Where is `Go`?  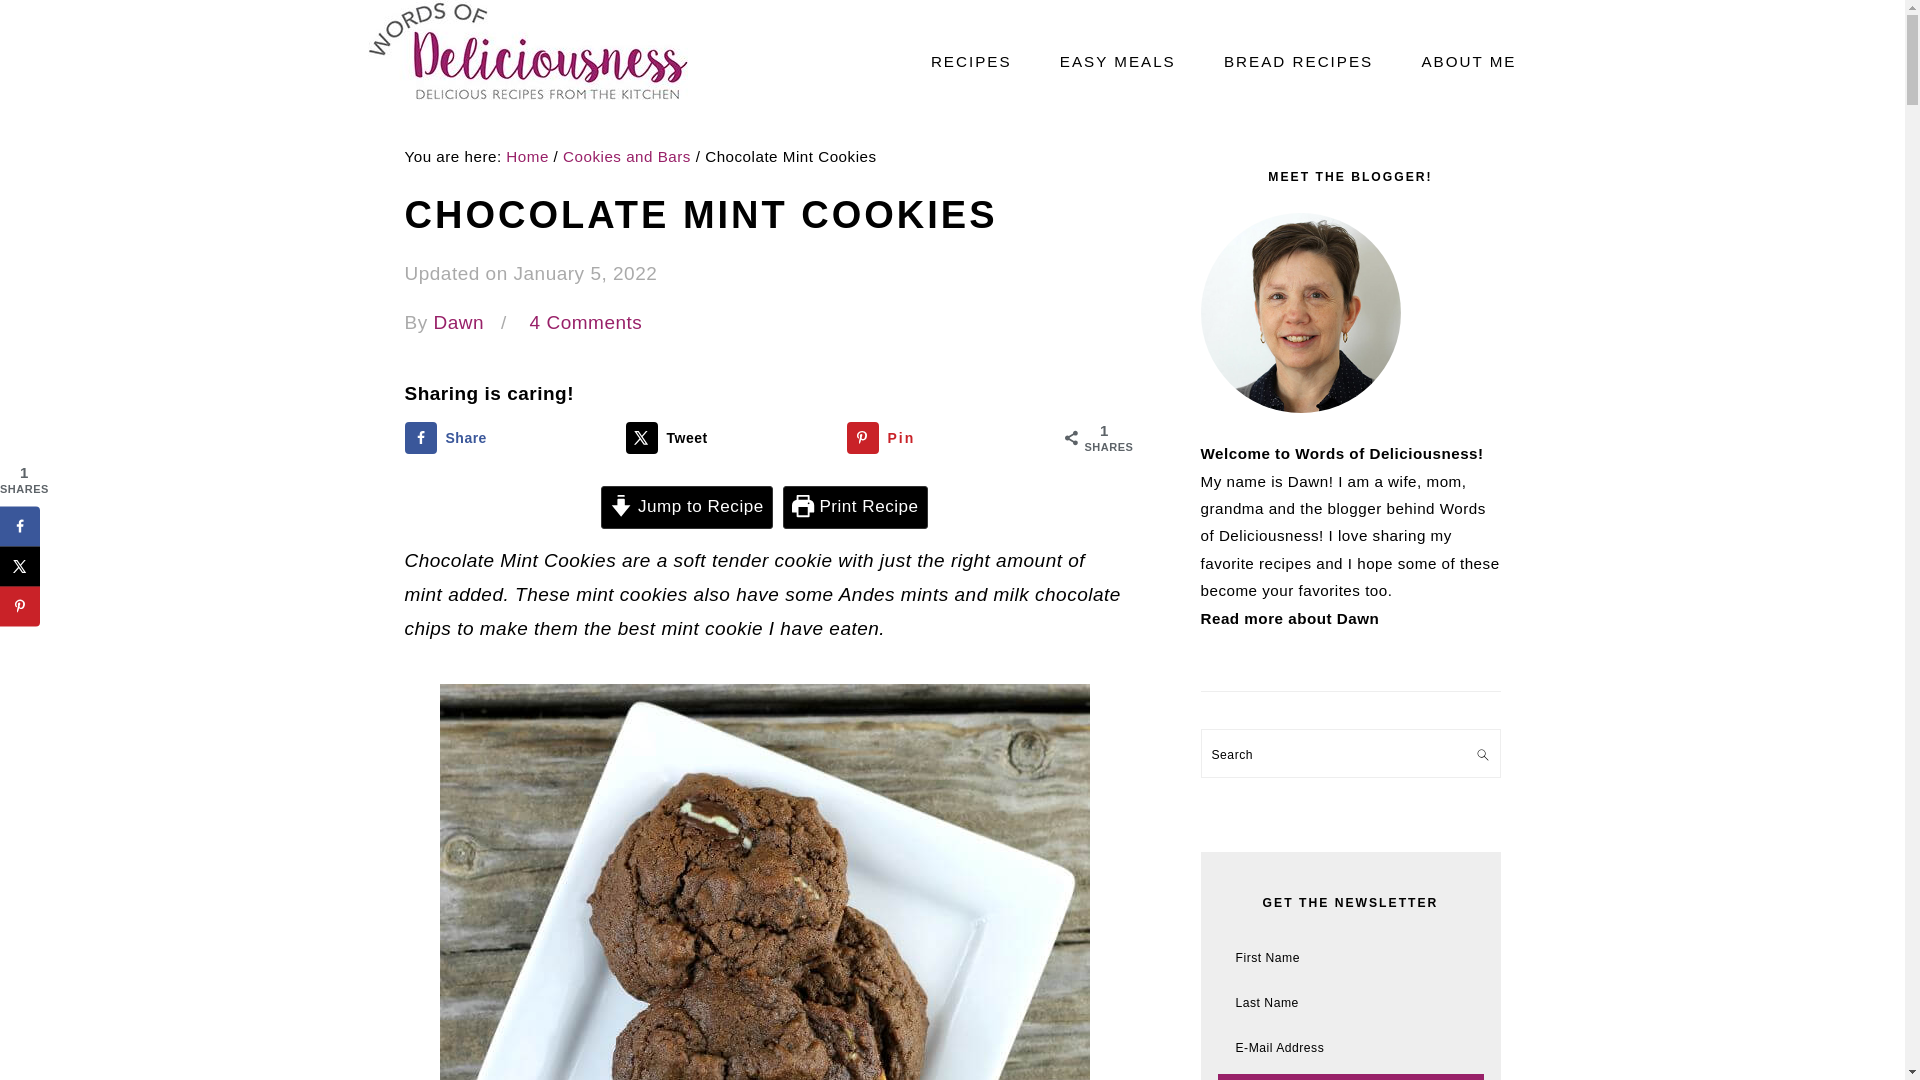
Go is located at coordinates (1350, 1076).